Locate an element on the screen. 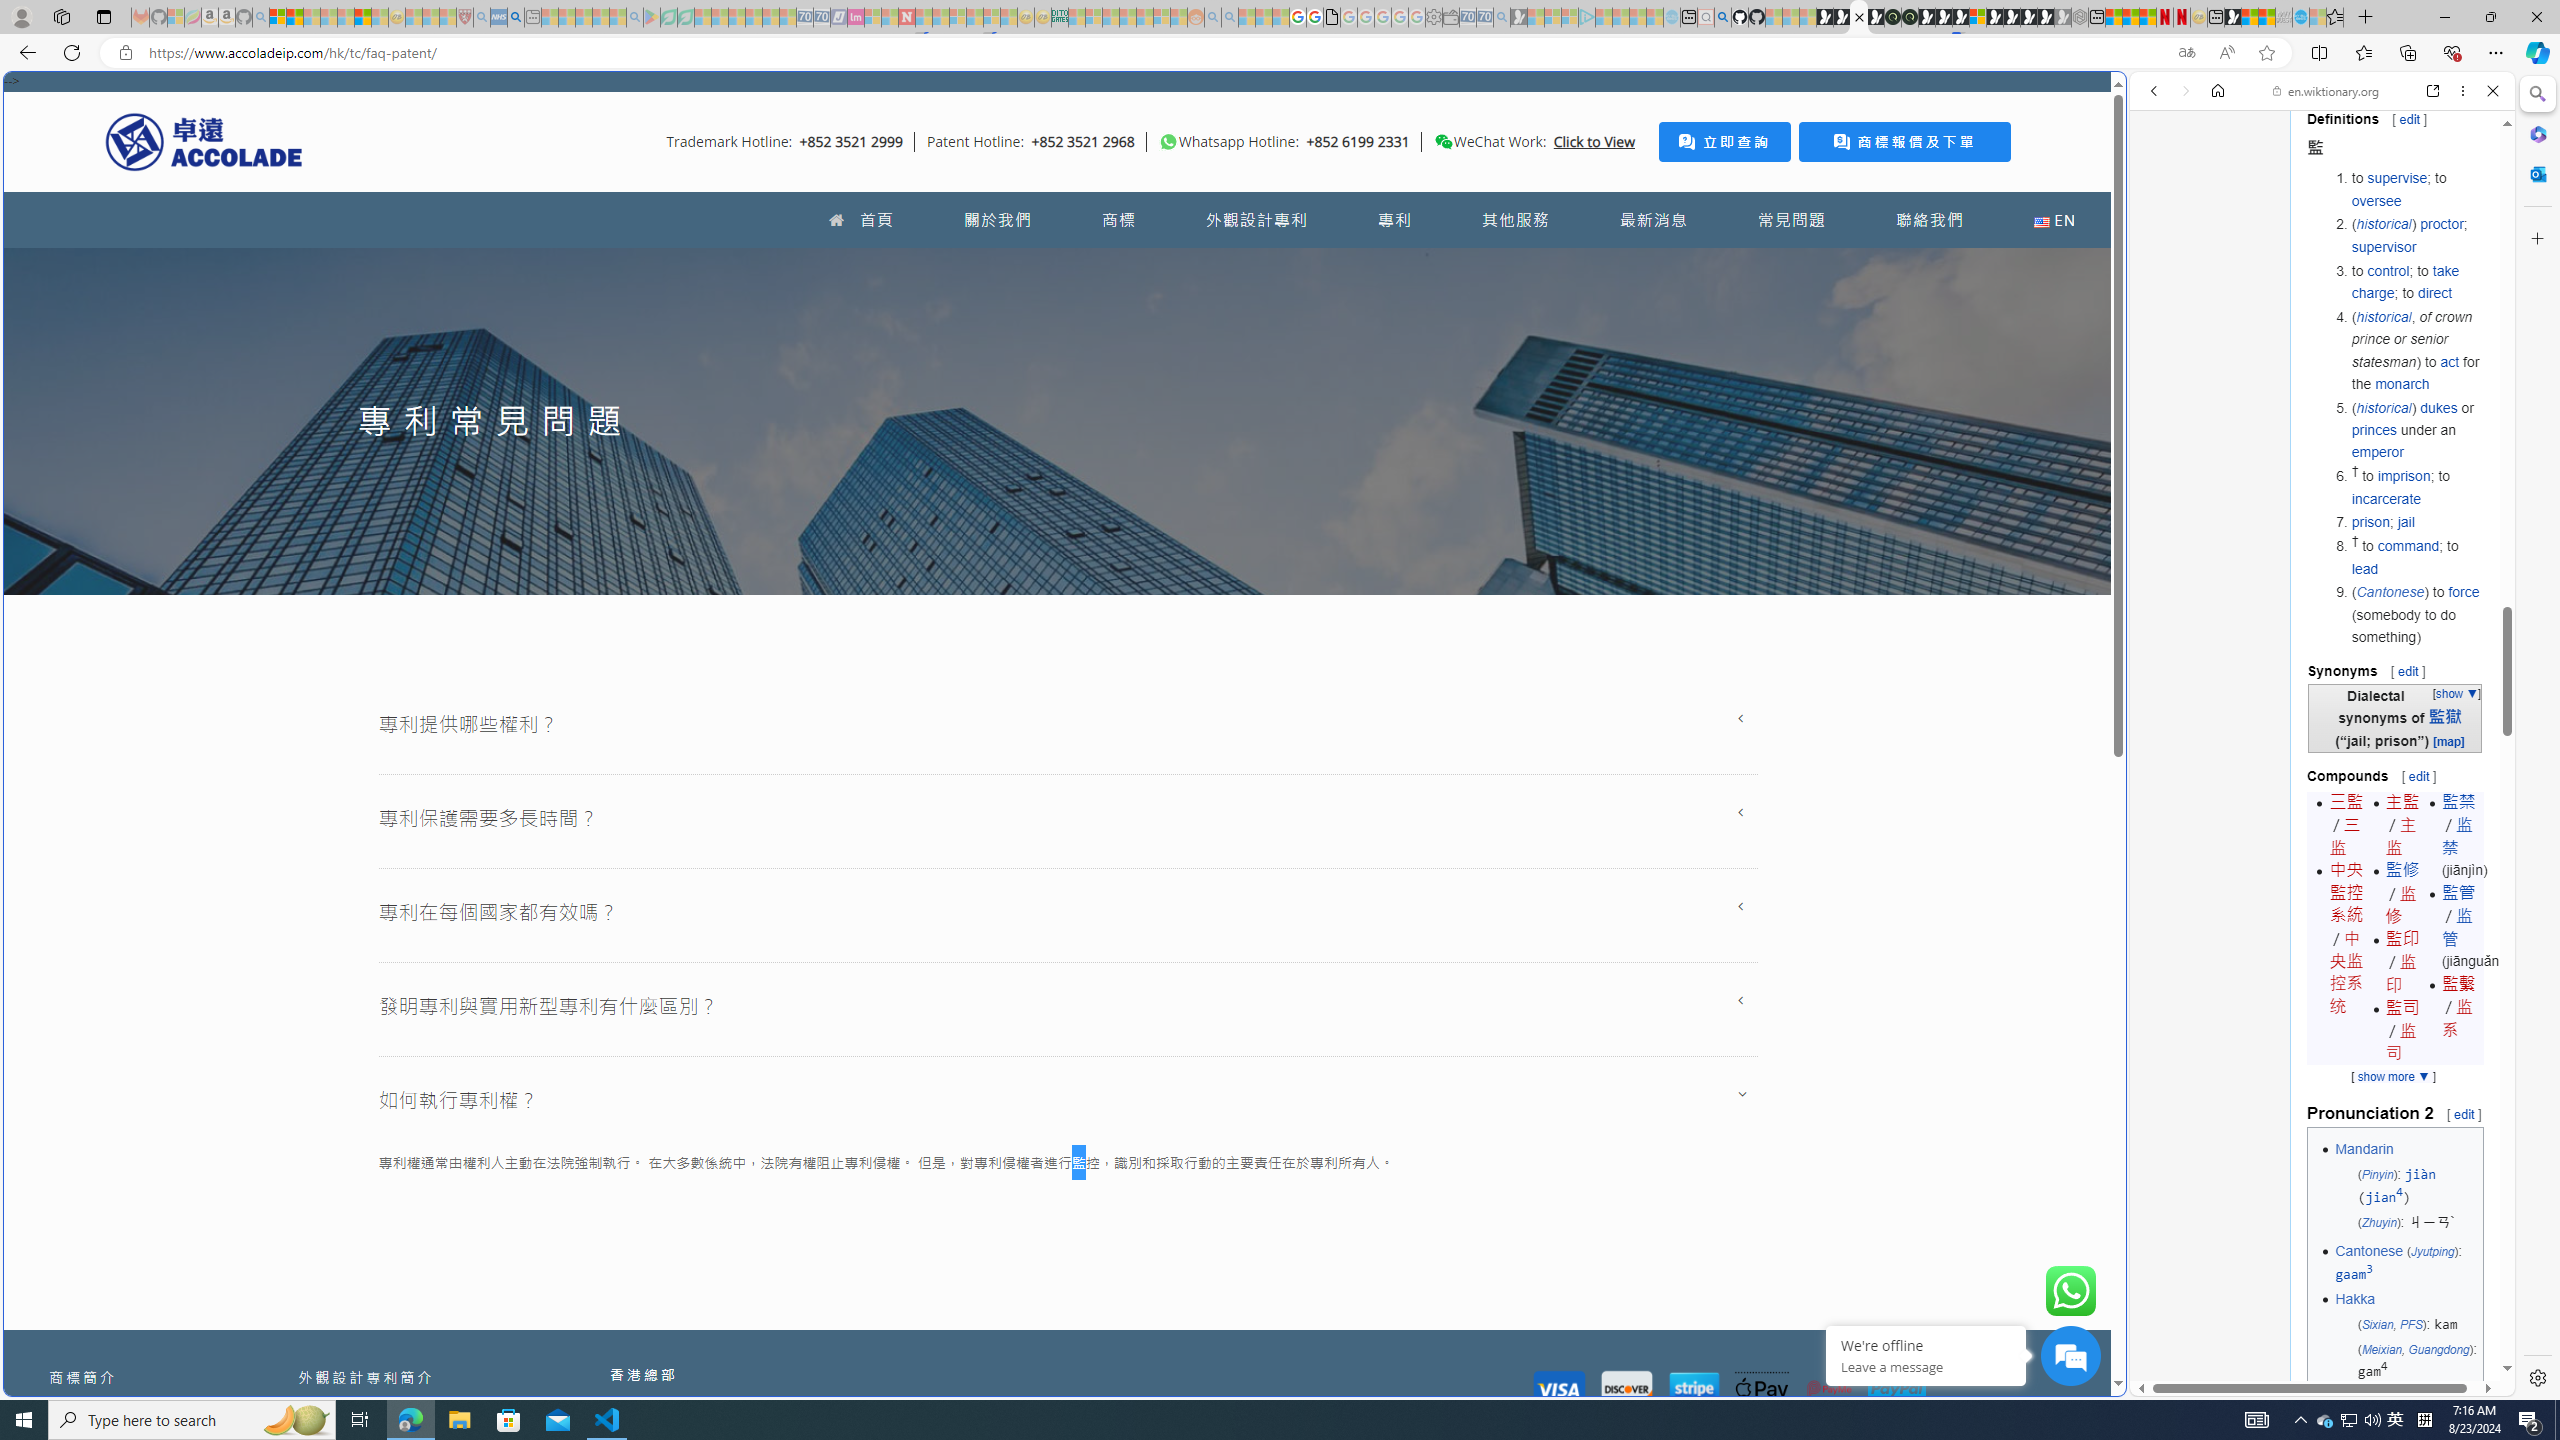 The image size is (2560, 1440). jail is located at coordinates (2405, 522).